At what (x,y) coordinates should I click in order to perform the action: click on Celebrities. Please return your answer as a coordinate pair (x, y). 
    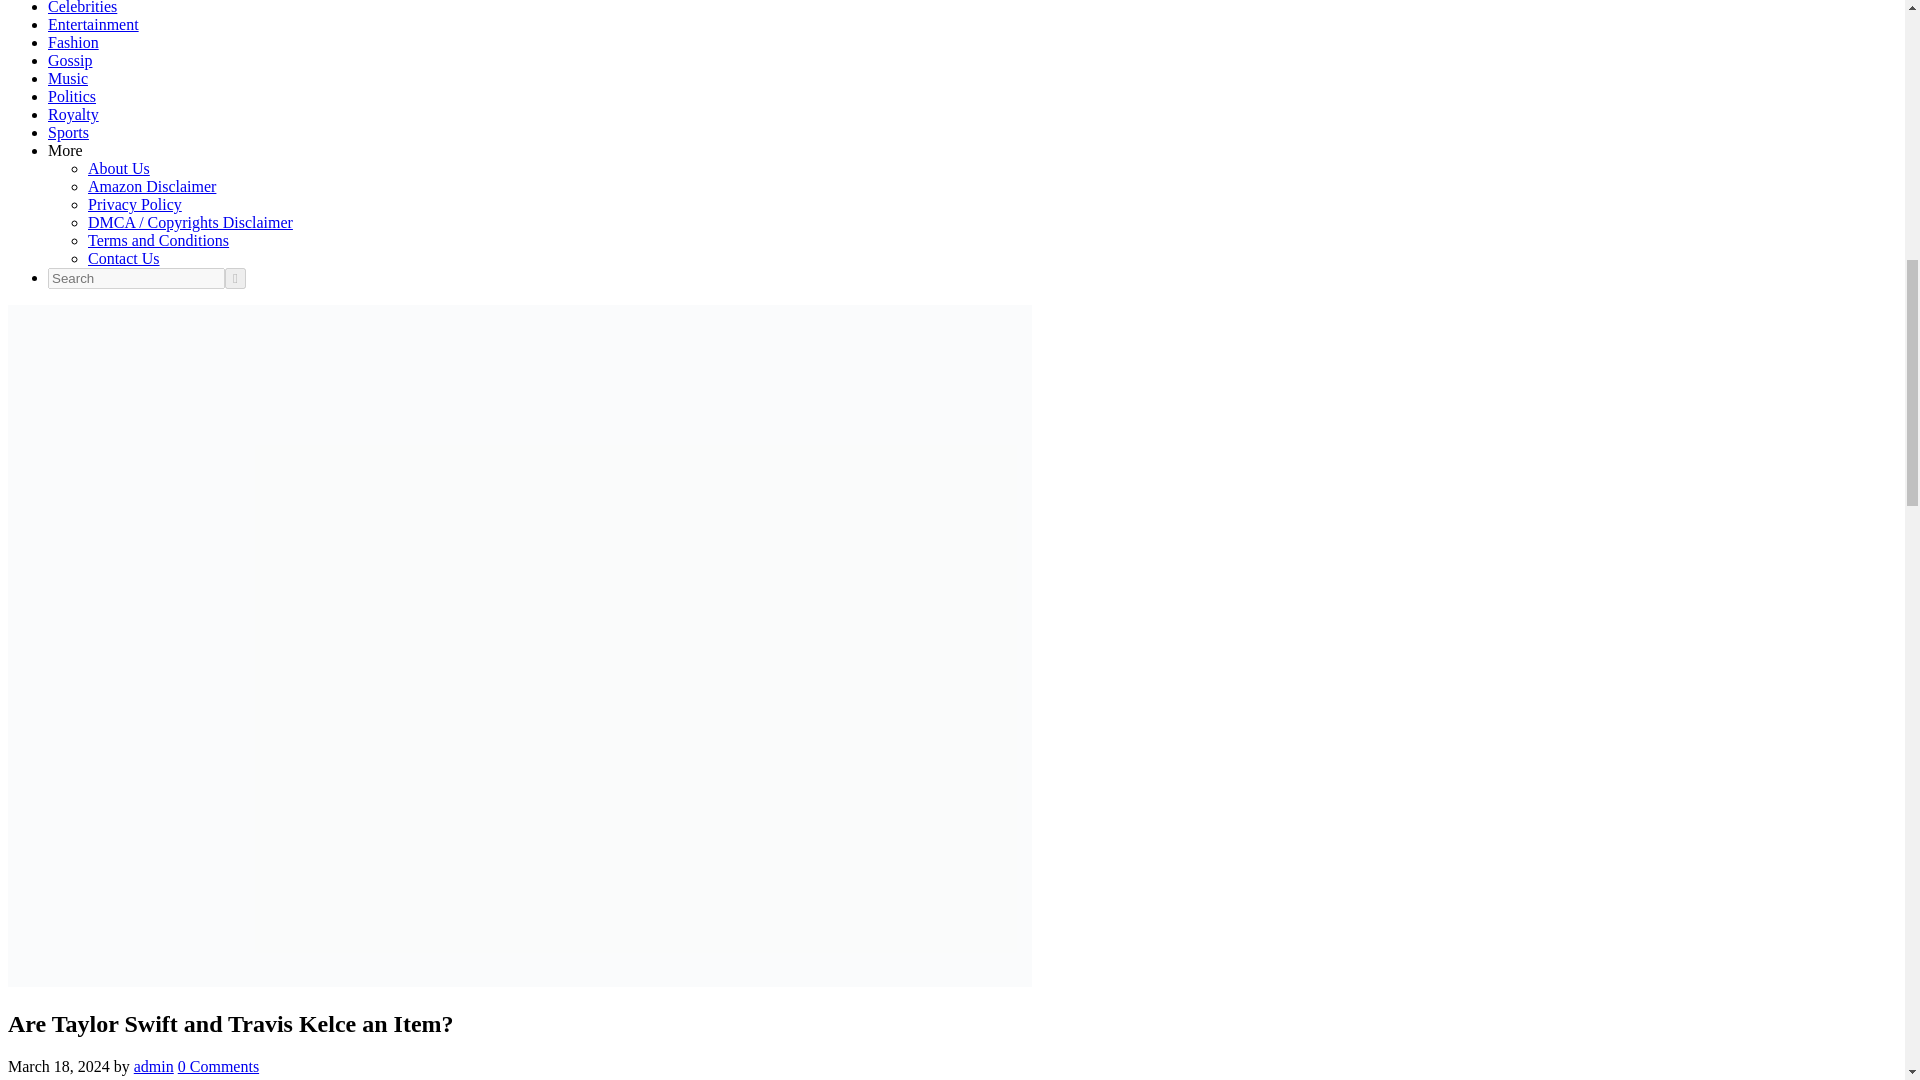
    Looking at the image, I should click on (82, 8).